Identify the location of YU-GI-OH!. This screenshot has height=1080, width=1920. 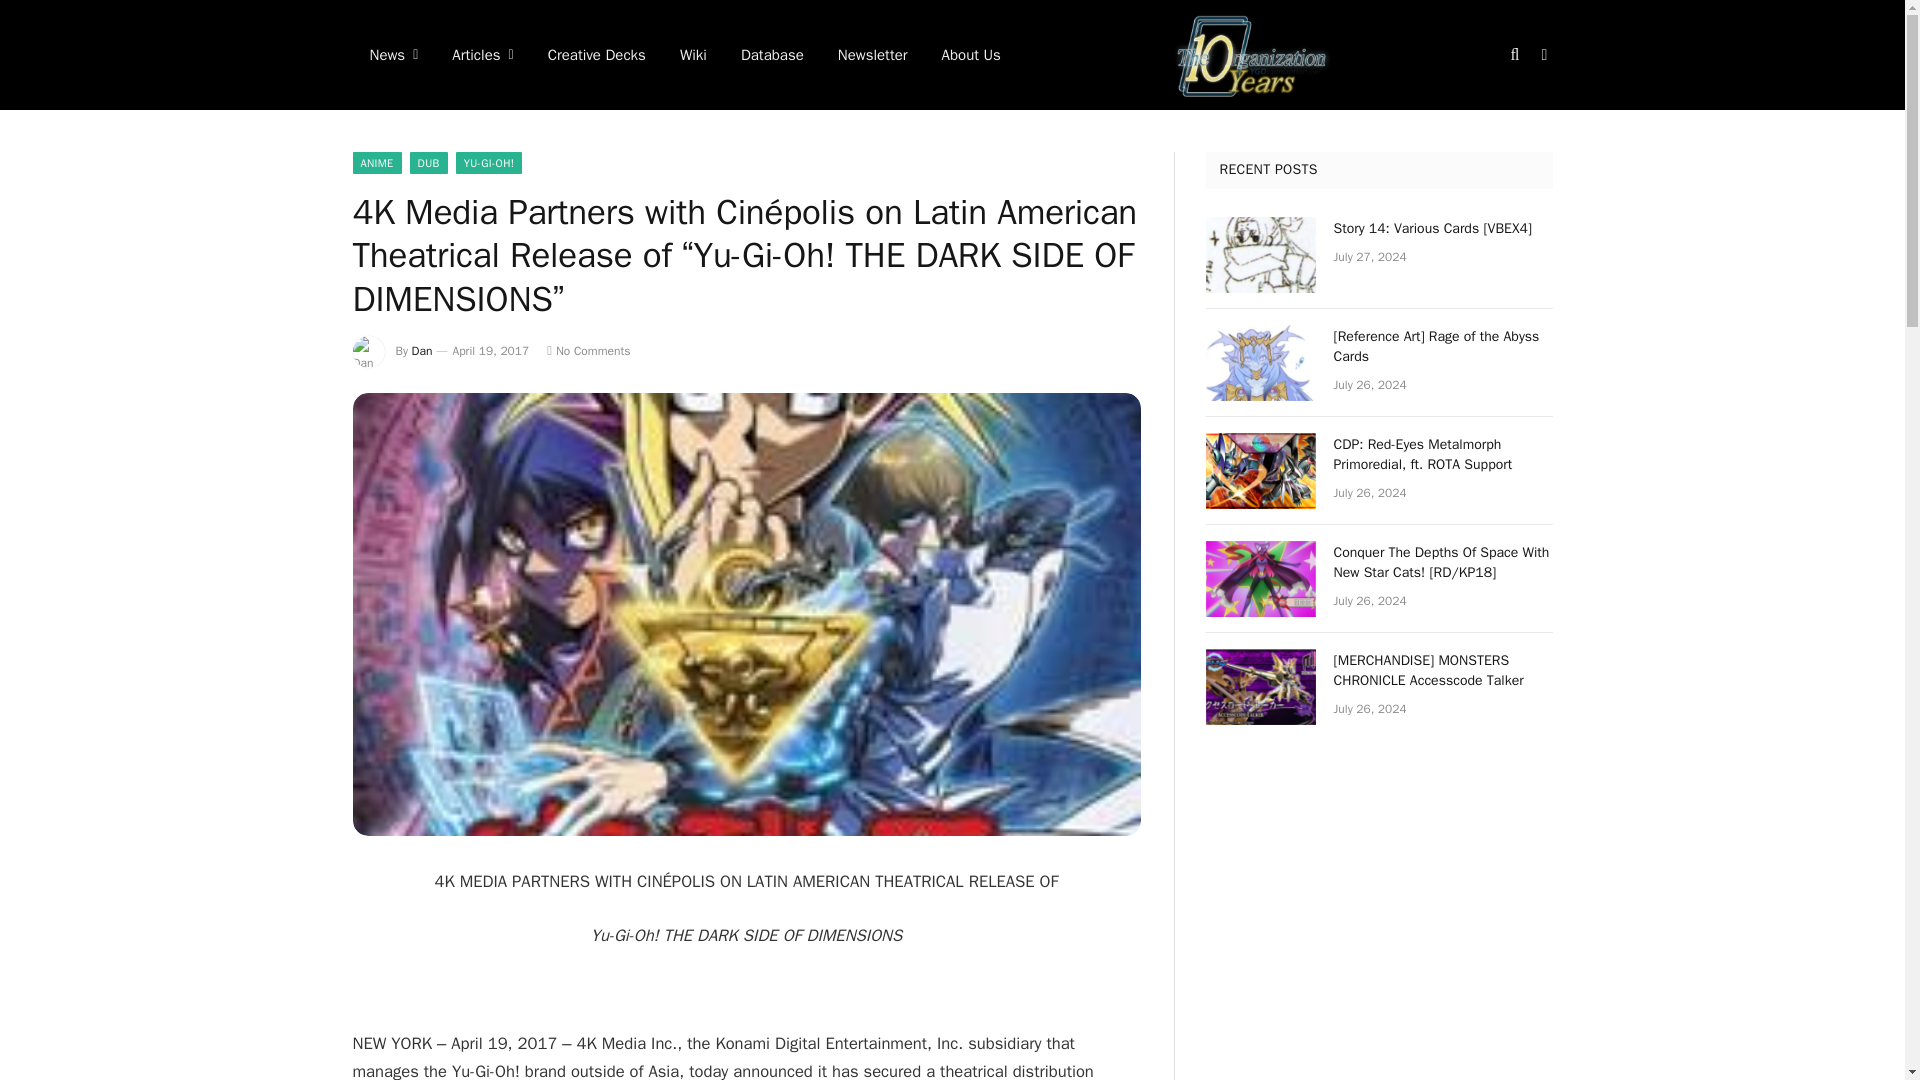
(489, 162).